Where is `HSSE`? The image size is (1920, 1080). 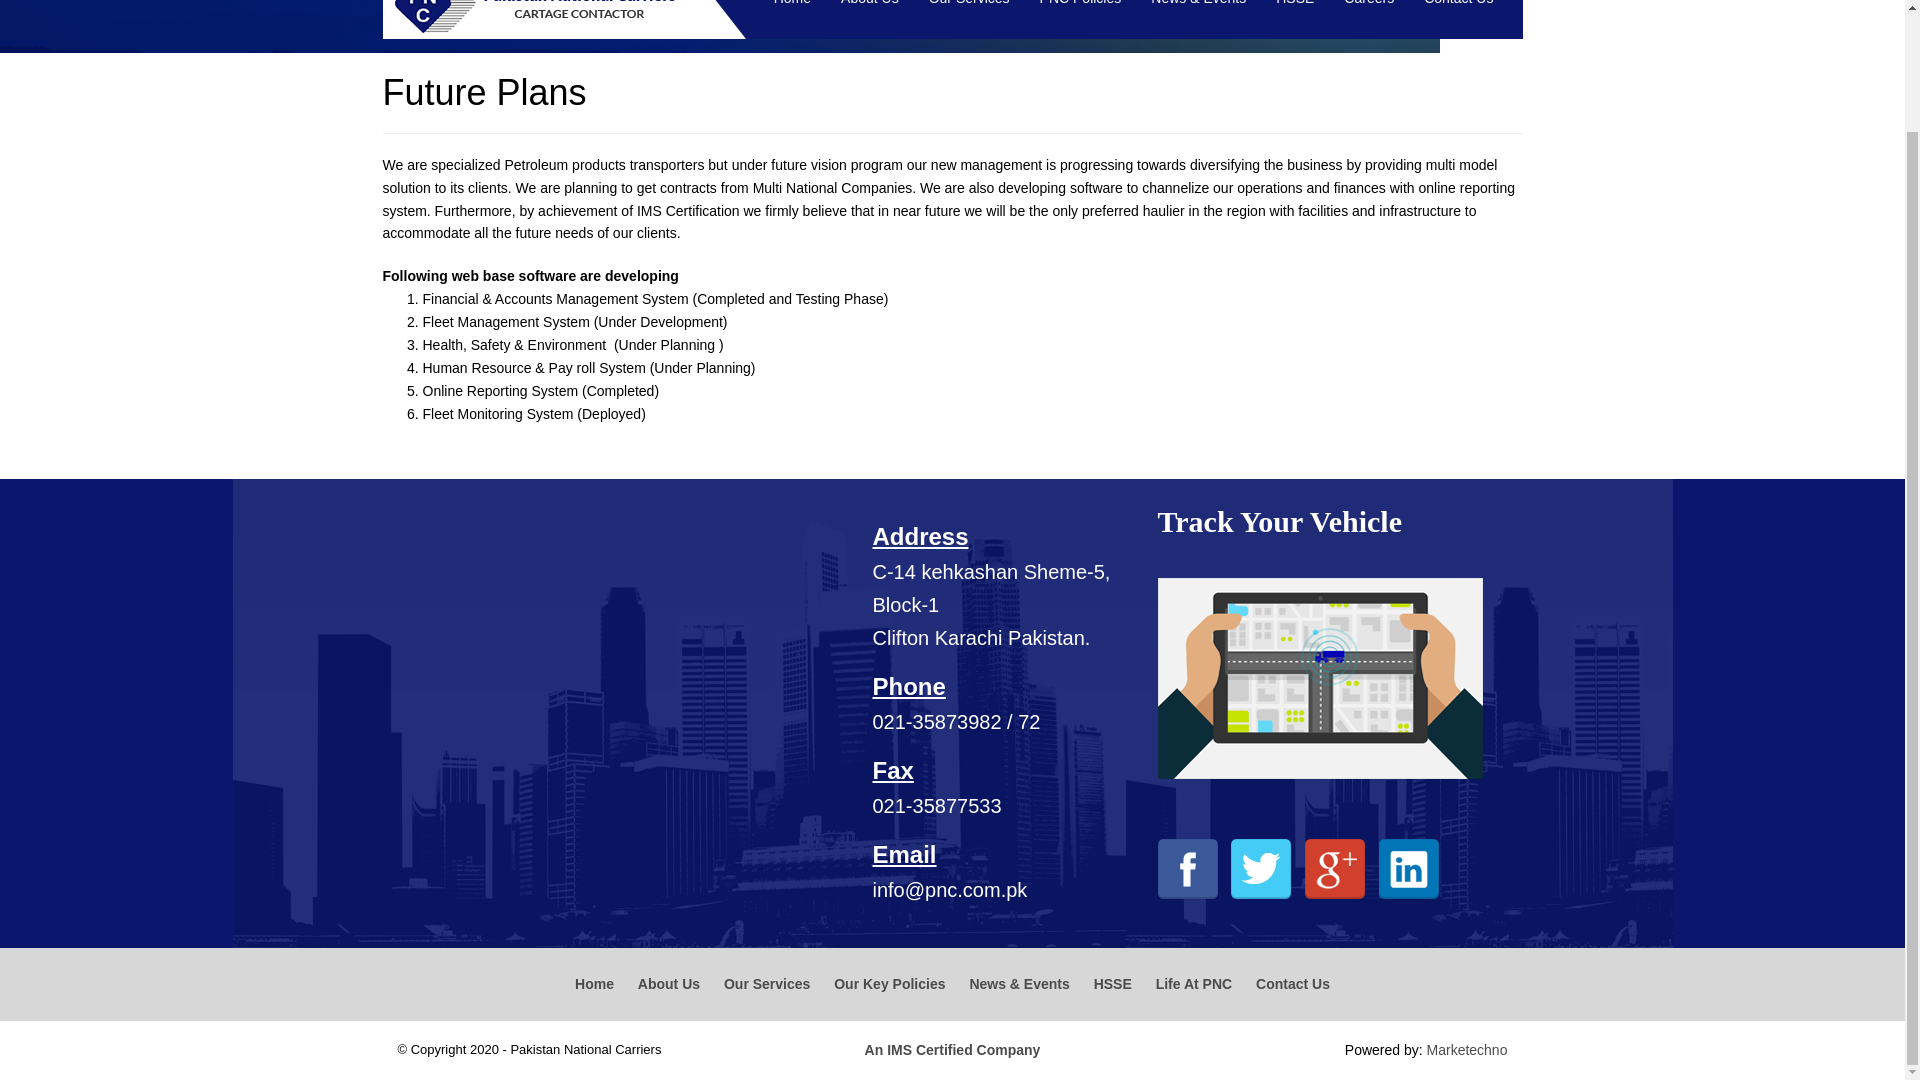
HSSE is located at coordinates (1294, 16).